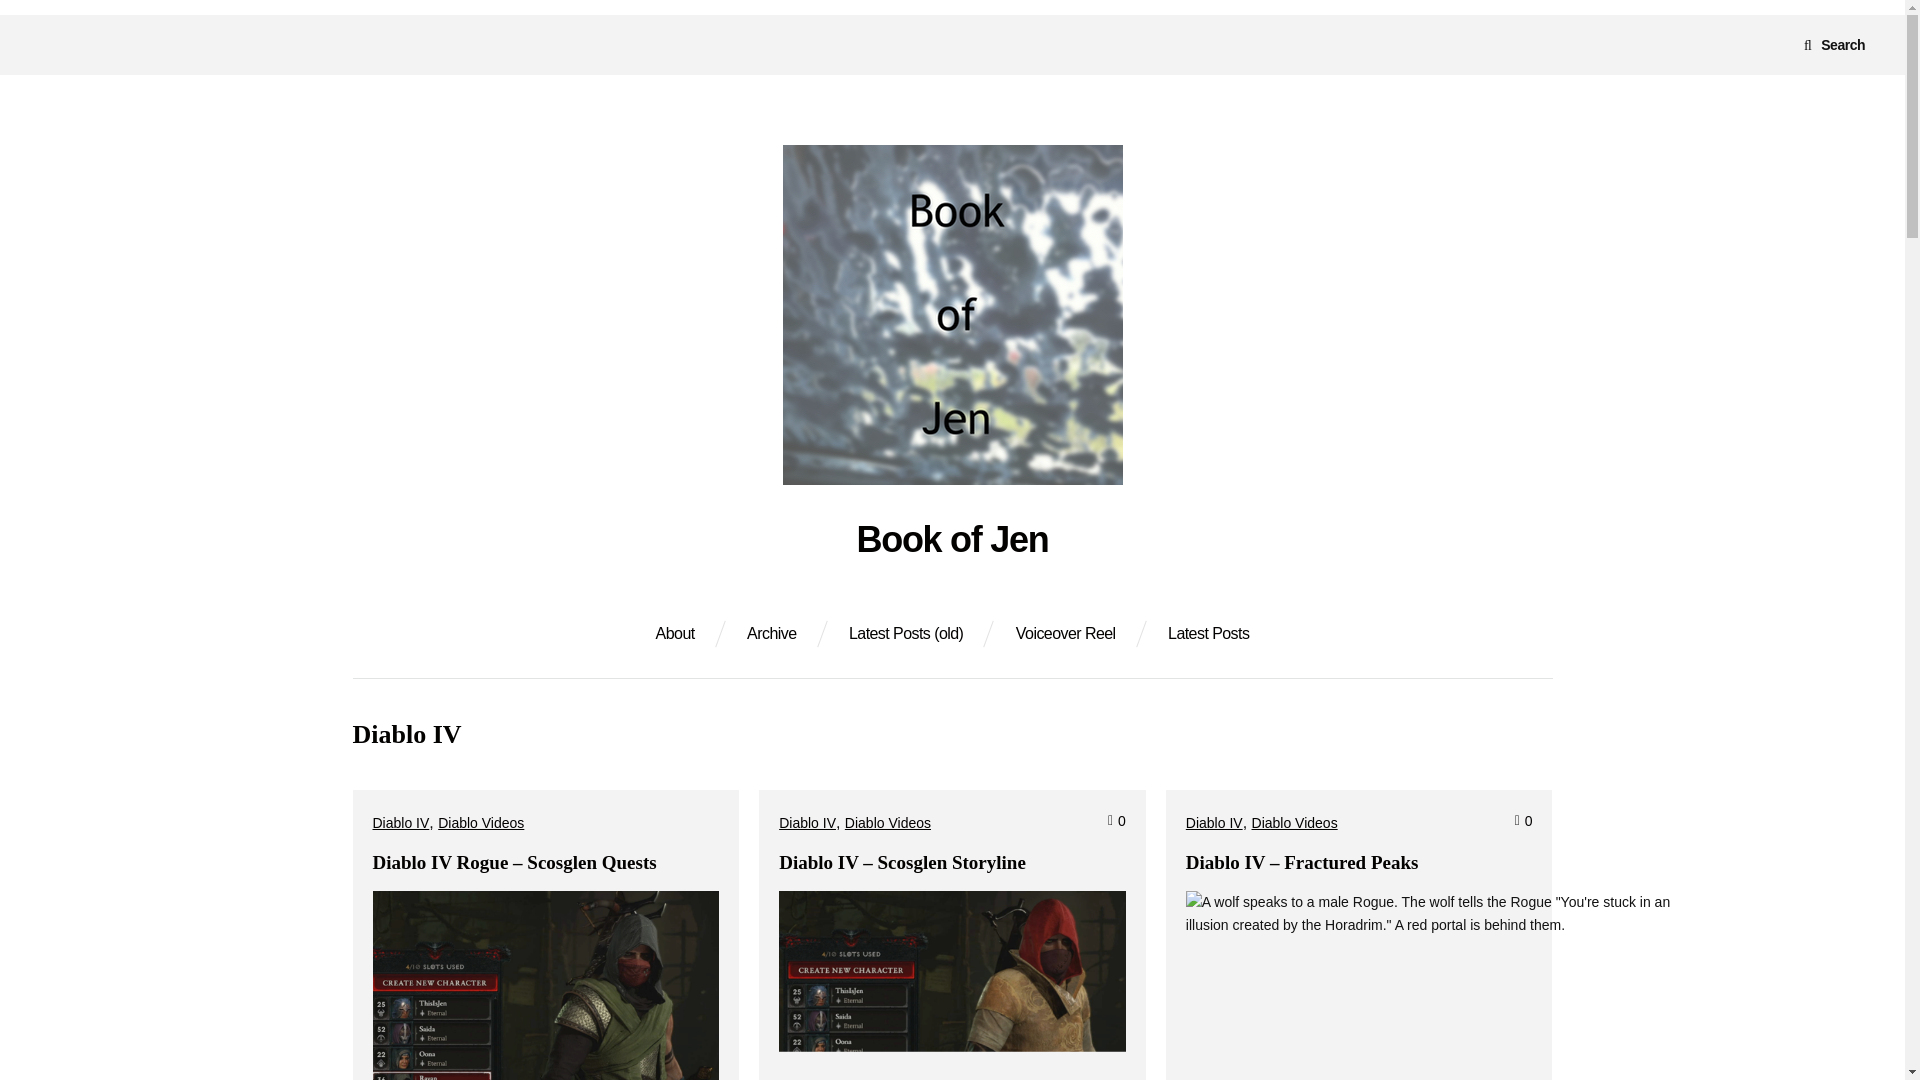  I want to click on Book of Jen, so click(952, 540).